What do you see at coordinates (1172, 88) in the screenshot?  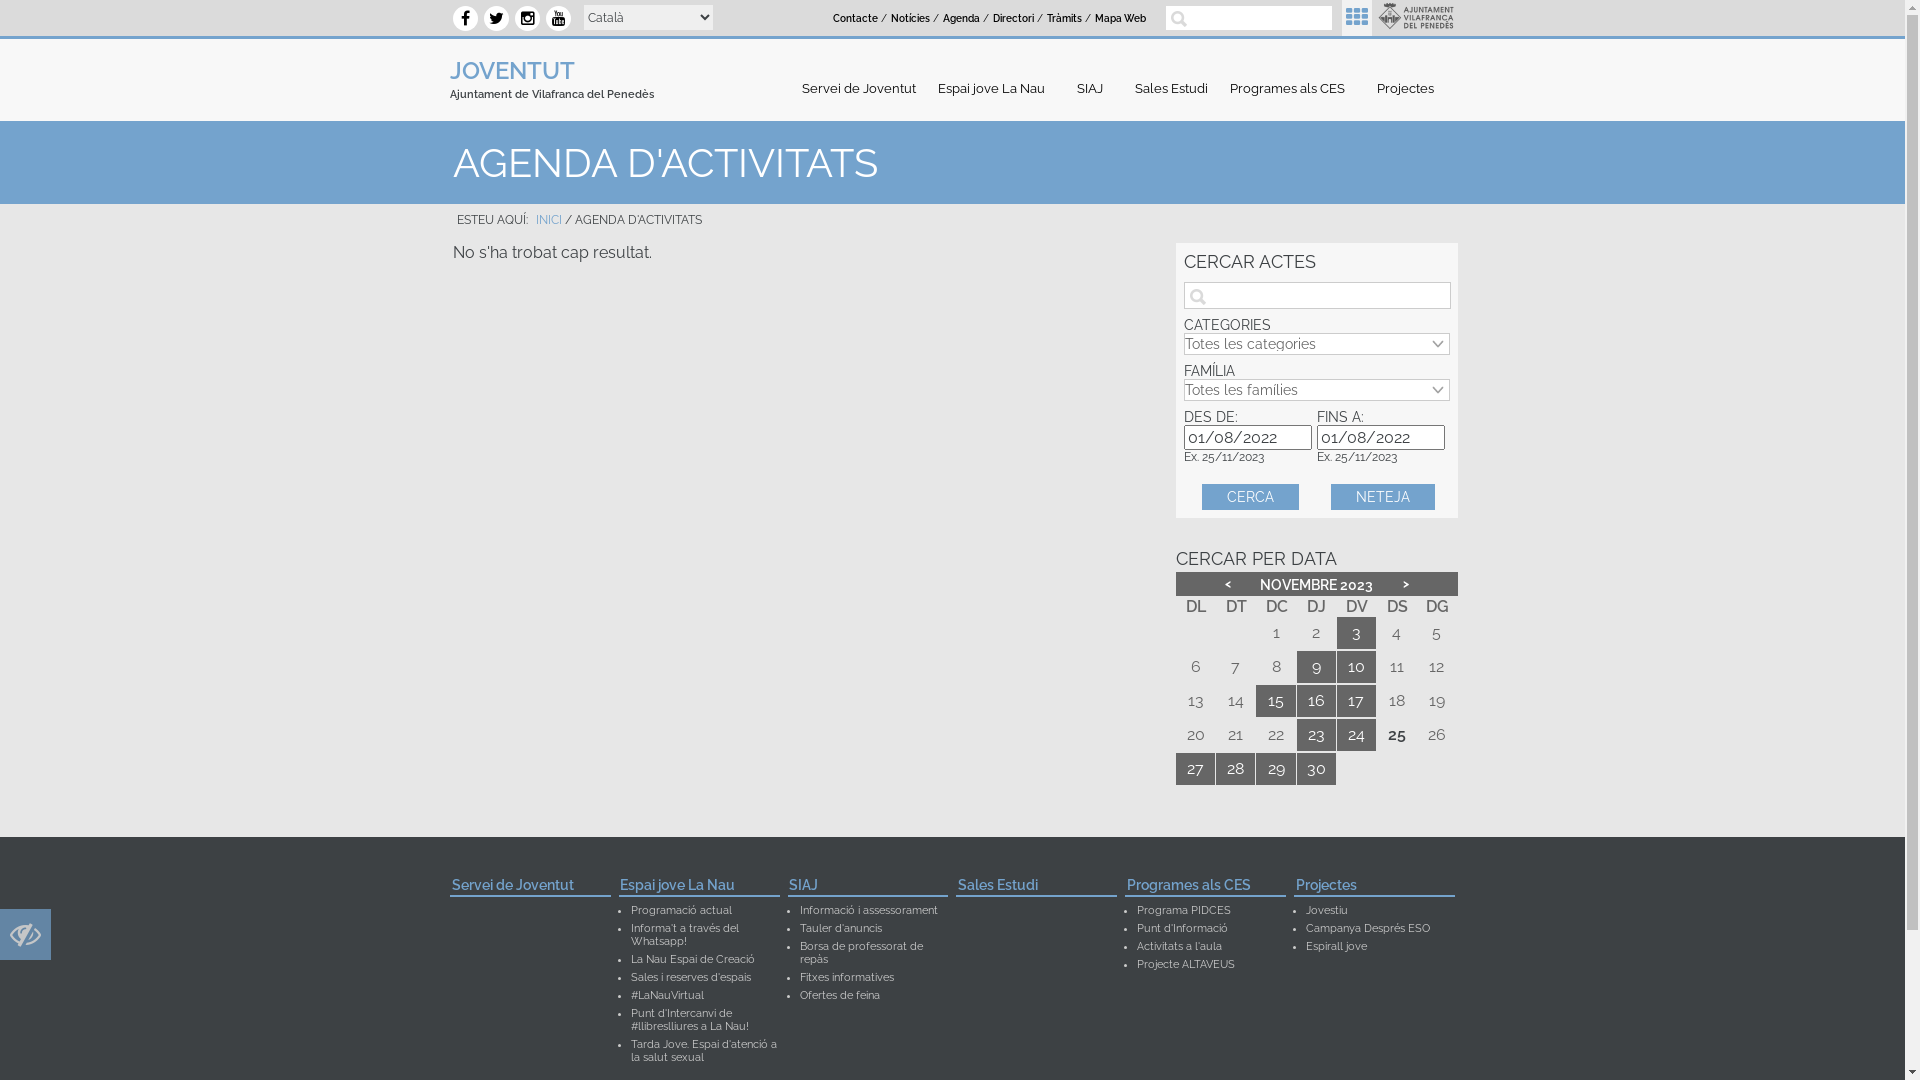 I see `Sales Estudi` at bounding box center [1172, 88].